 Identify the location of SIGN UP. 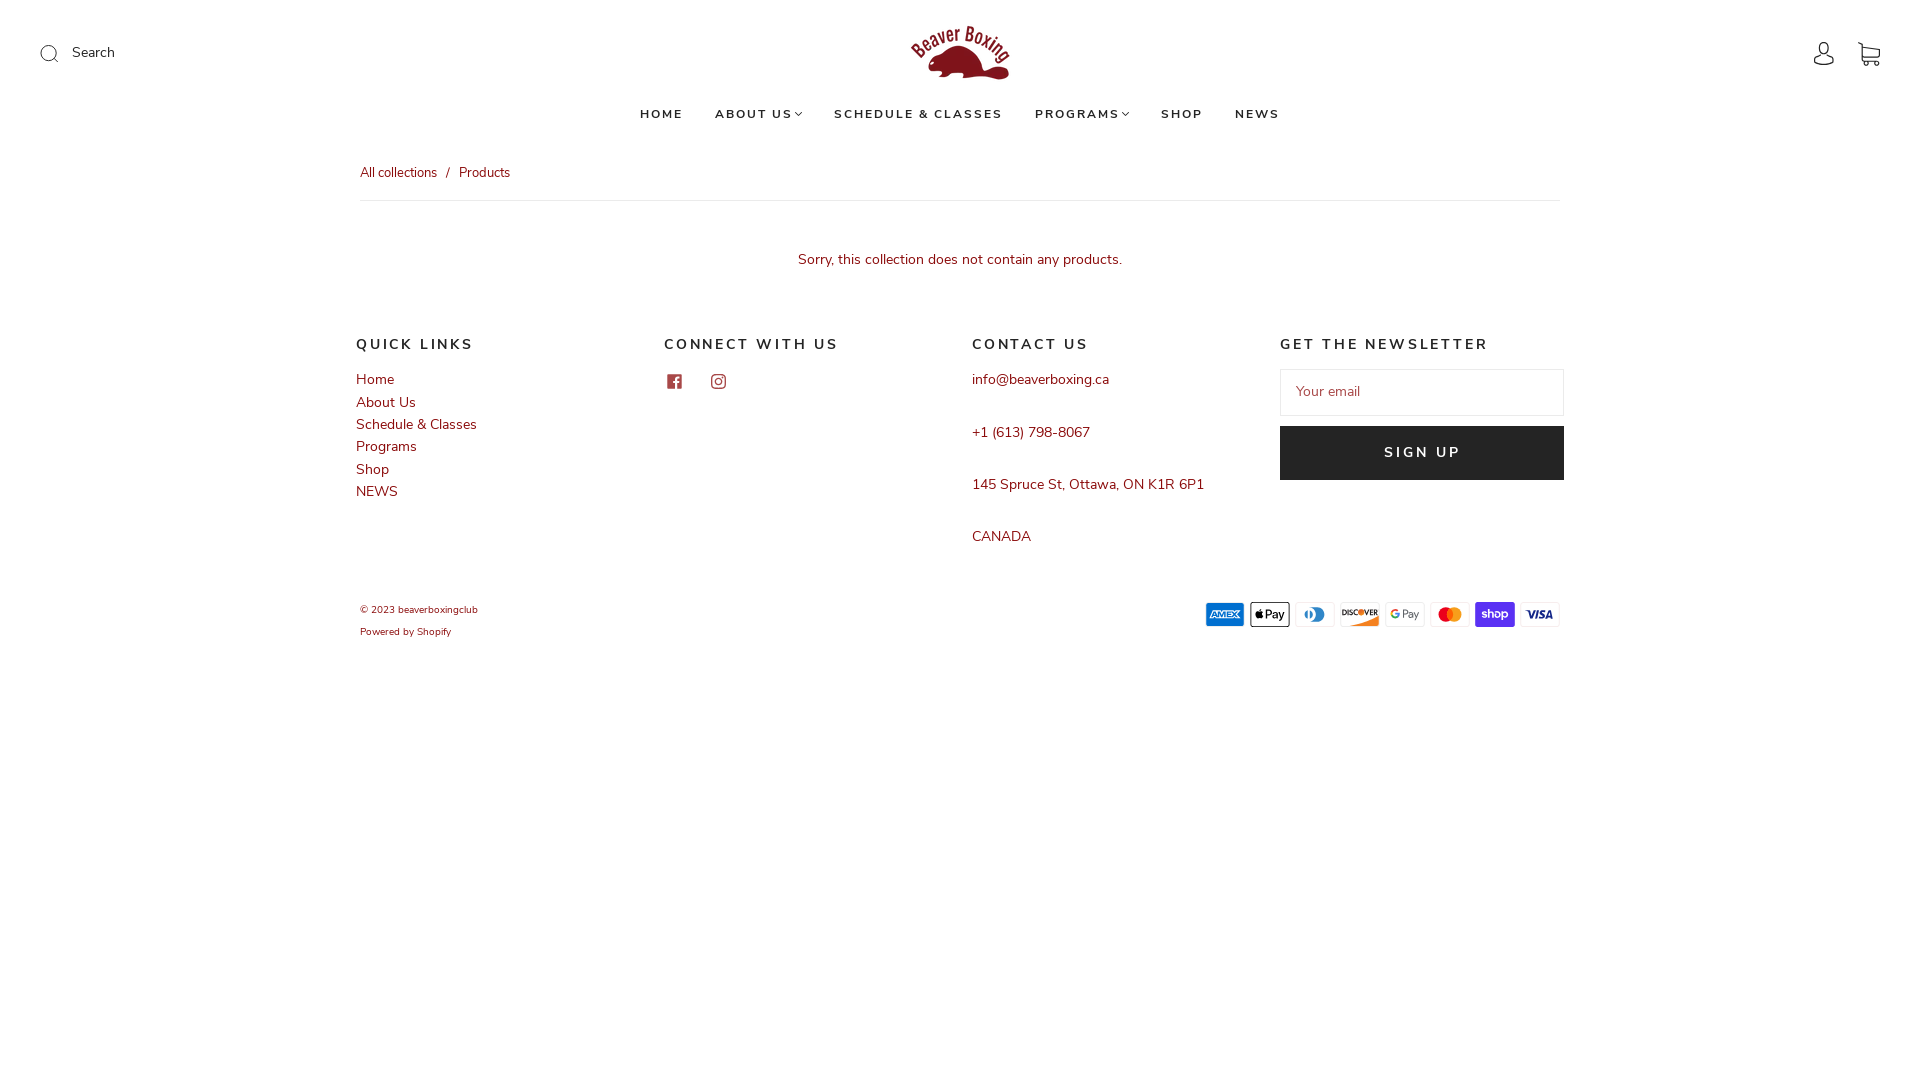
(1422, 453).